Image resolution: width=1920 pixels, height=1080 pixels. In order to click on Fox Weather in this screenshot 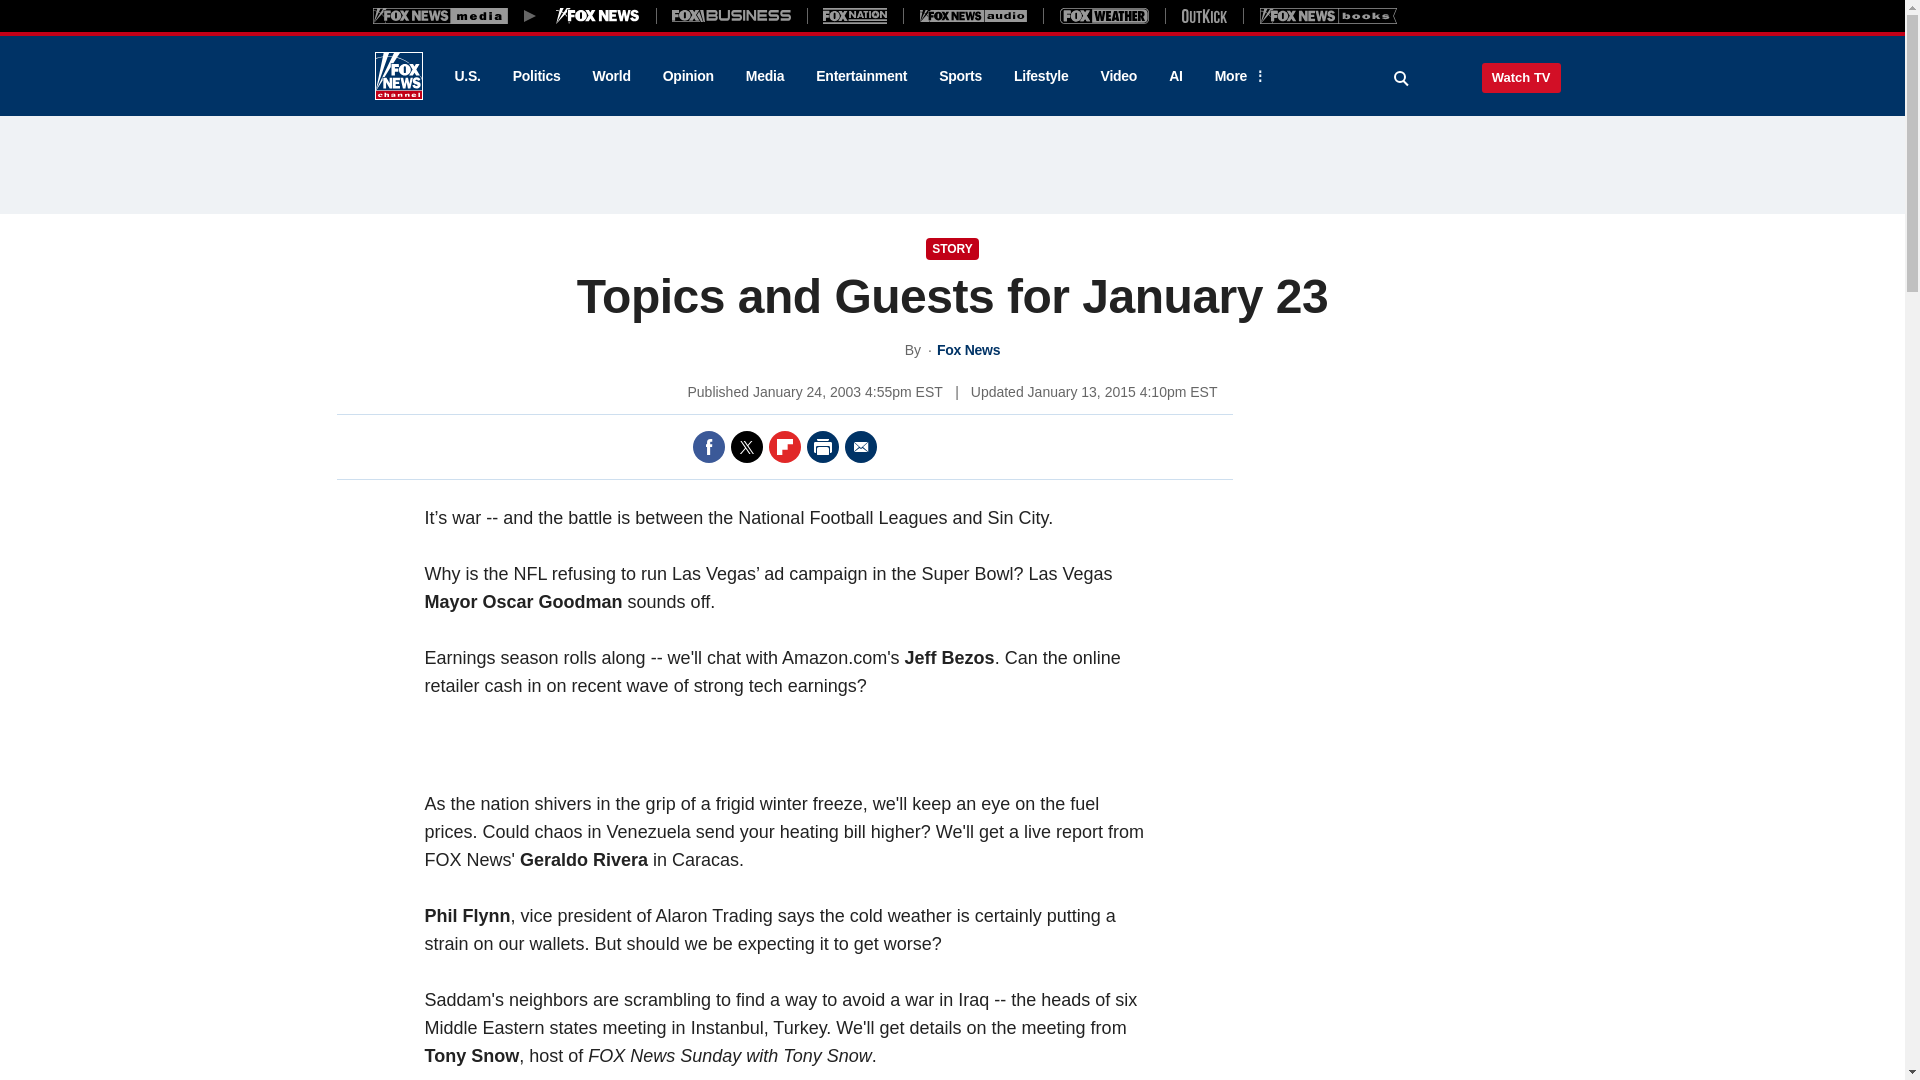, I will do `click(1104, 15)`.